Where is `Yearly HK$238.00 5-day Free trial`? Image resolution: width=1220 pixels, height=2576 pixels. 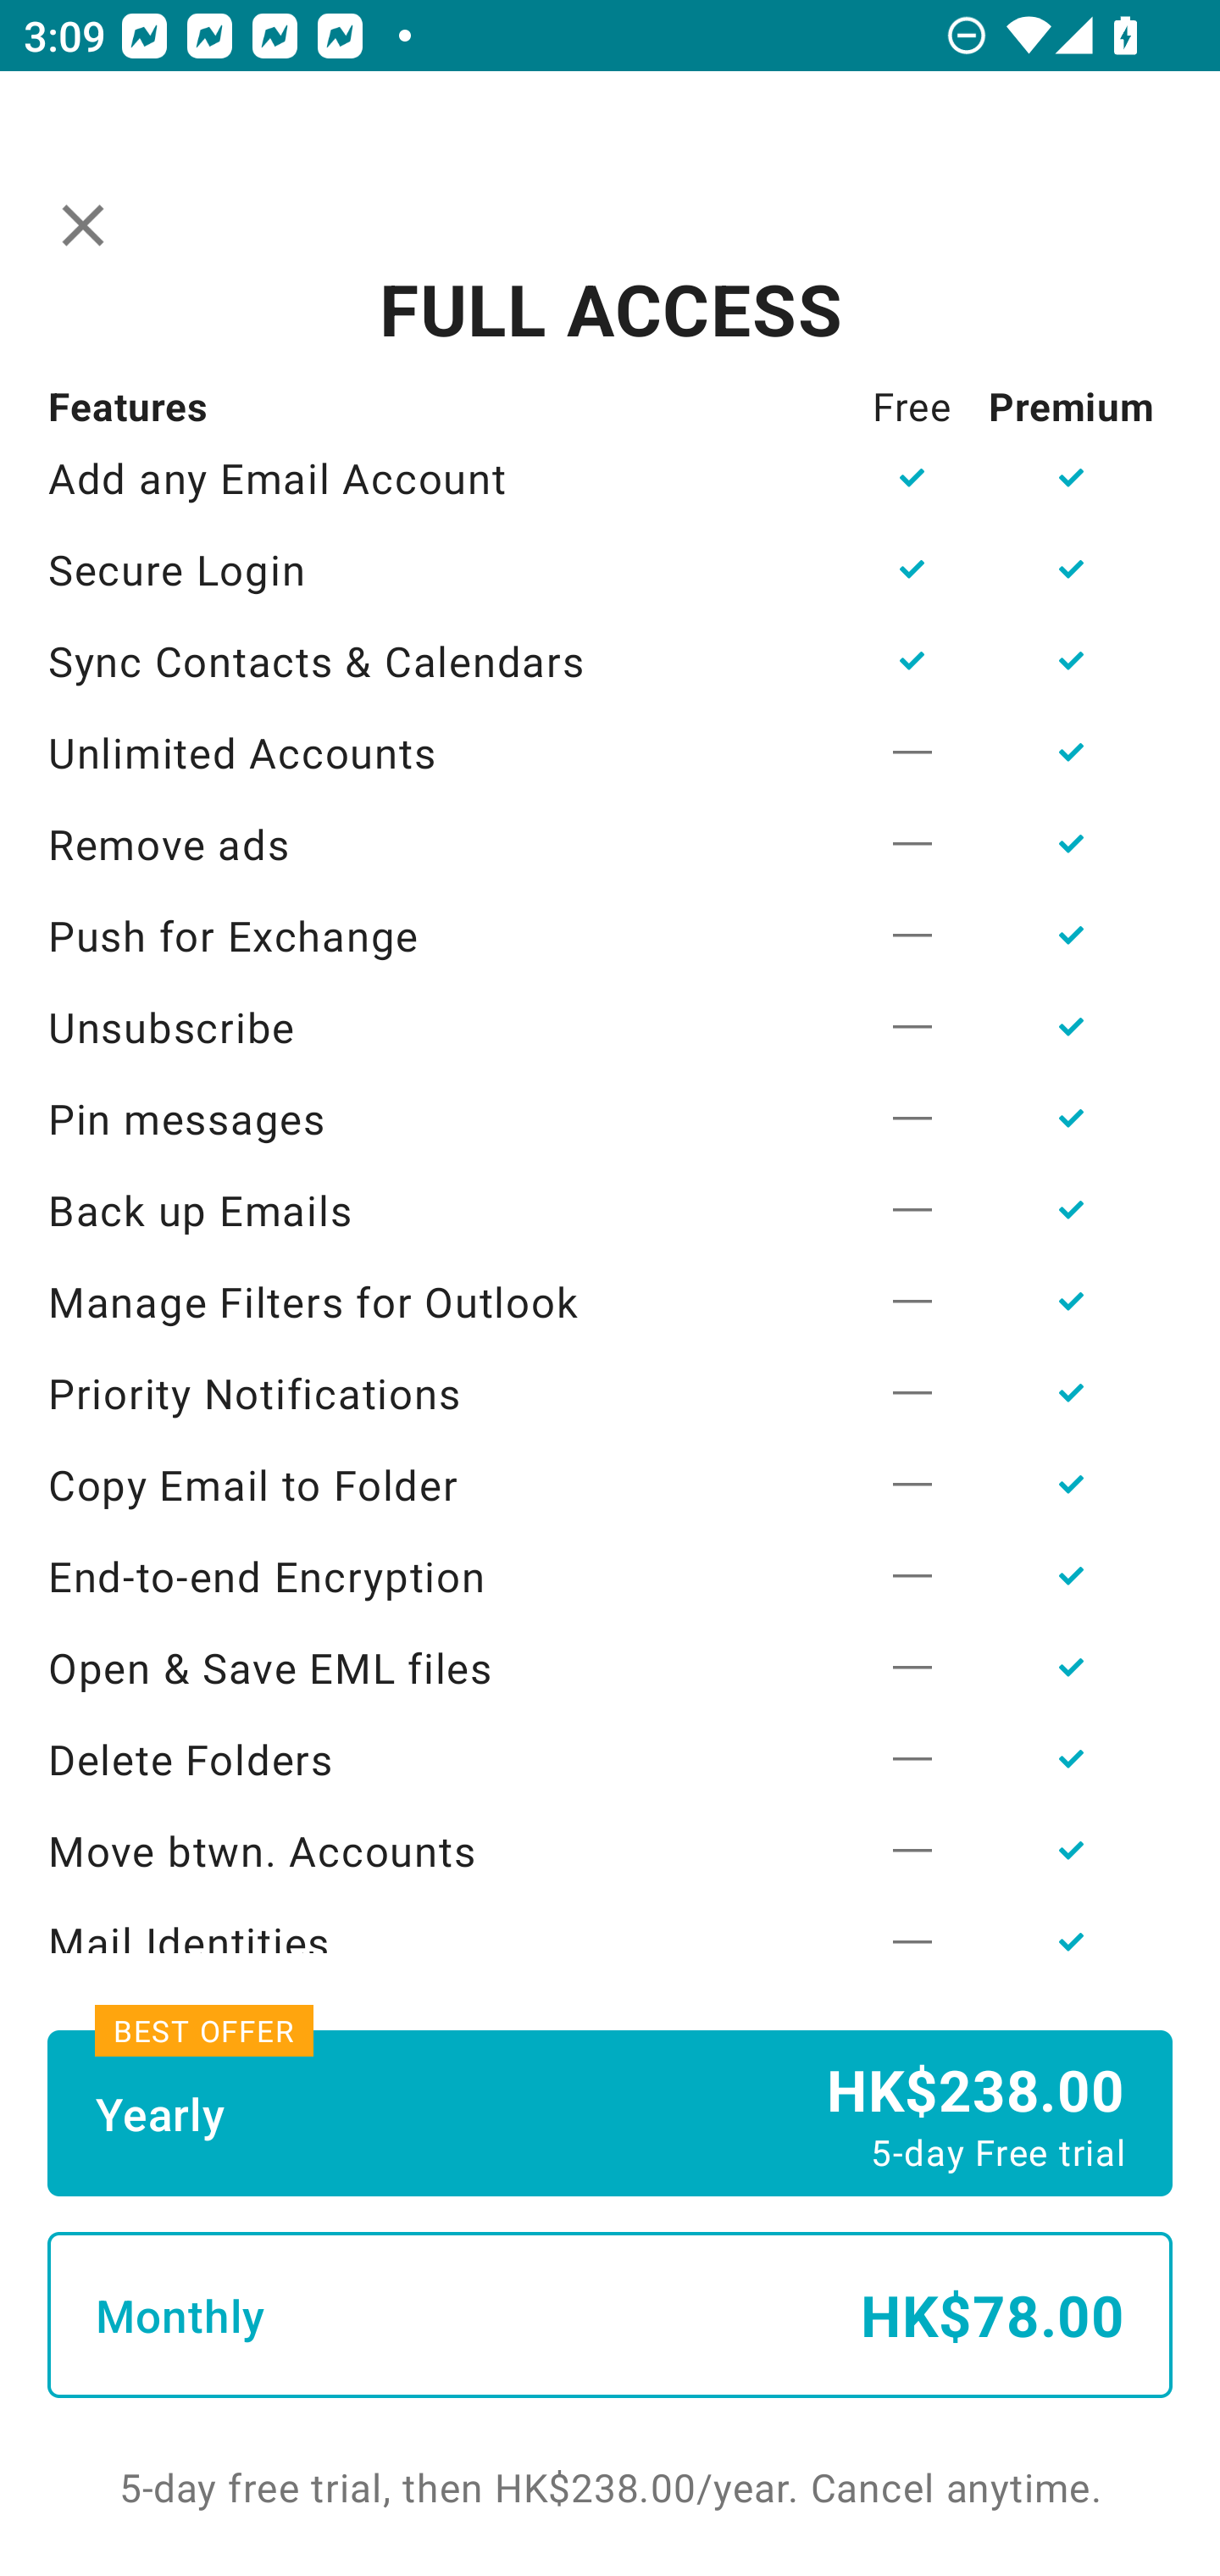 Yearly HK$238.00 5-day Free trial is located at coordinates (610, 2113).